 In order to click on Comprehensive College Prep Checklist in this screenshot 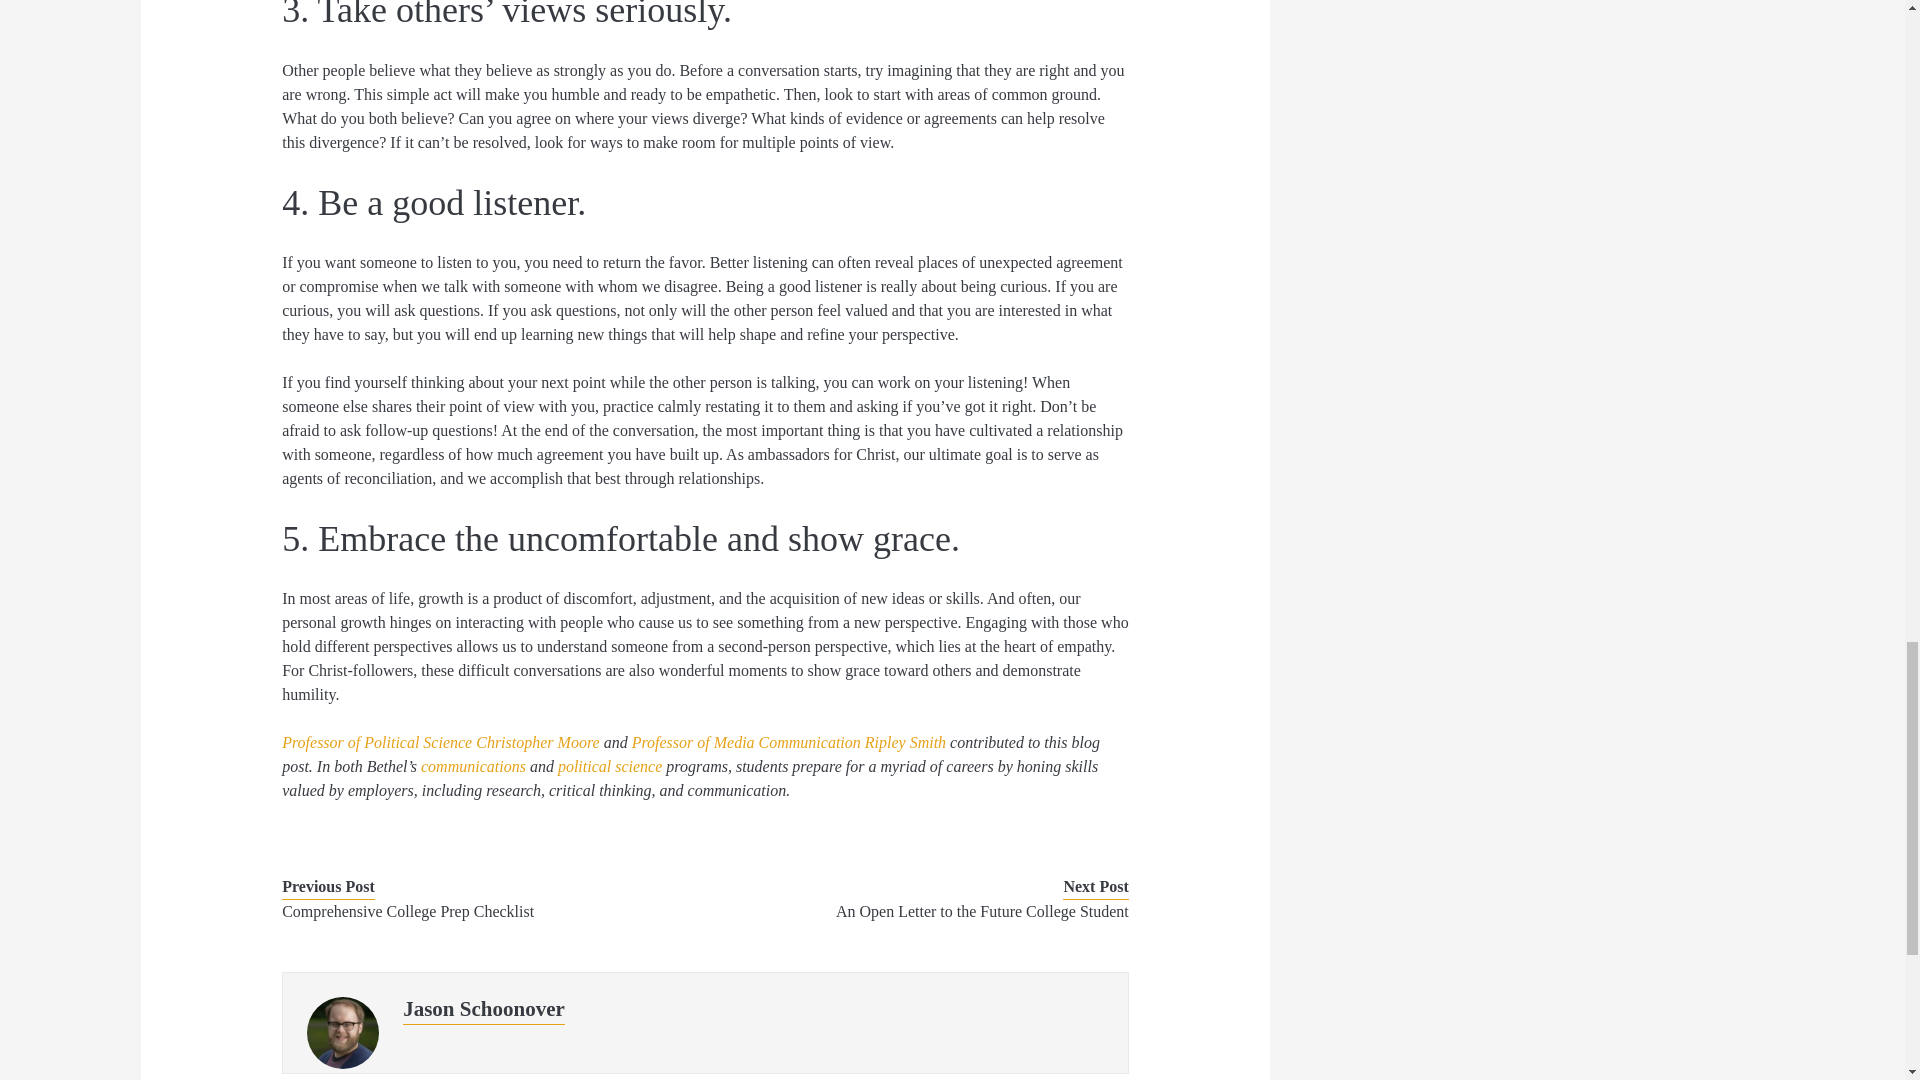, I will do `click(476, 912)`.